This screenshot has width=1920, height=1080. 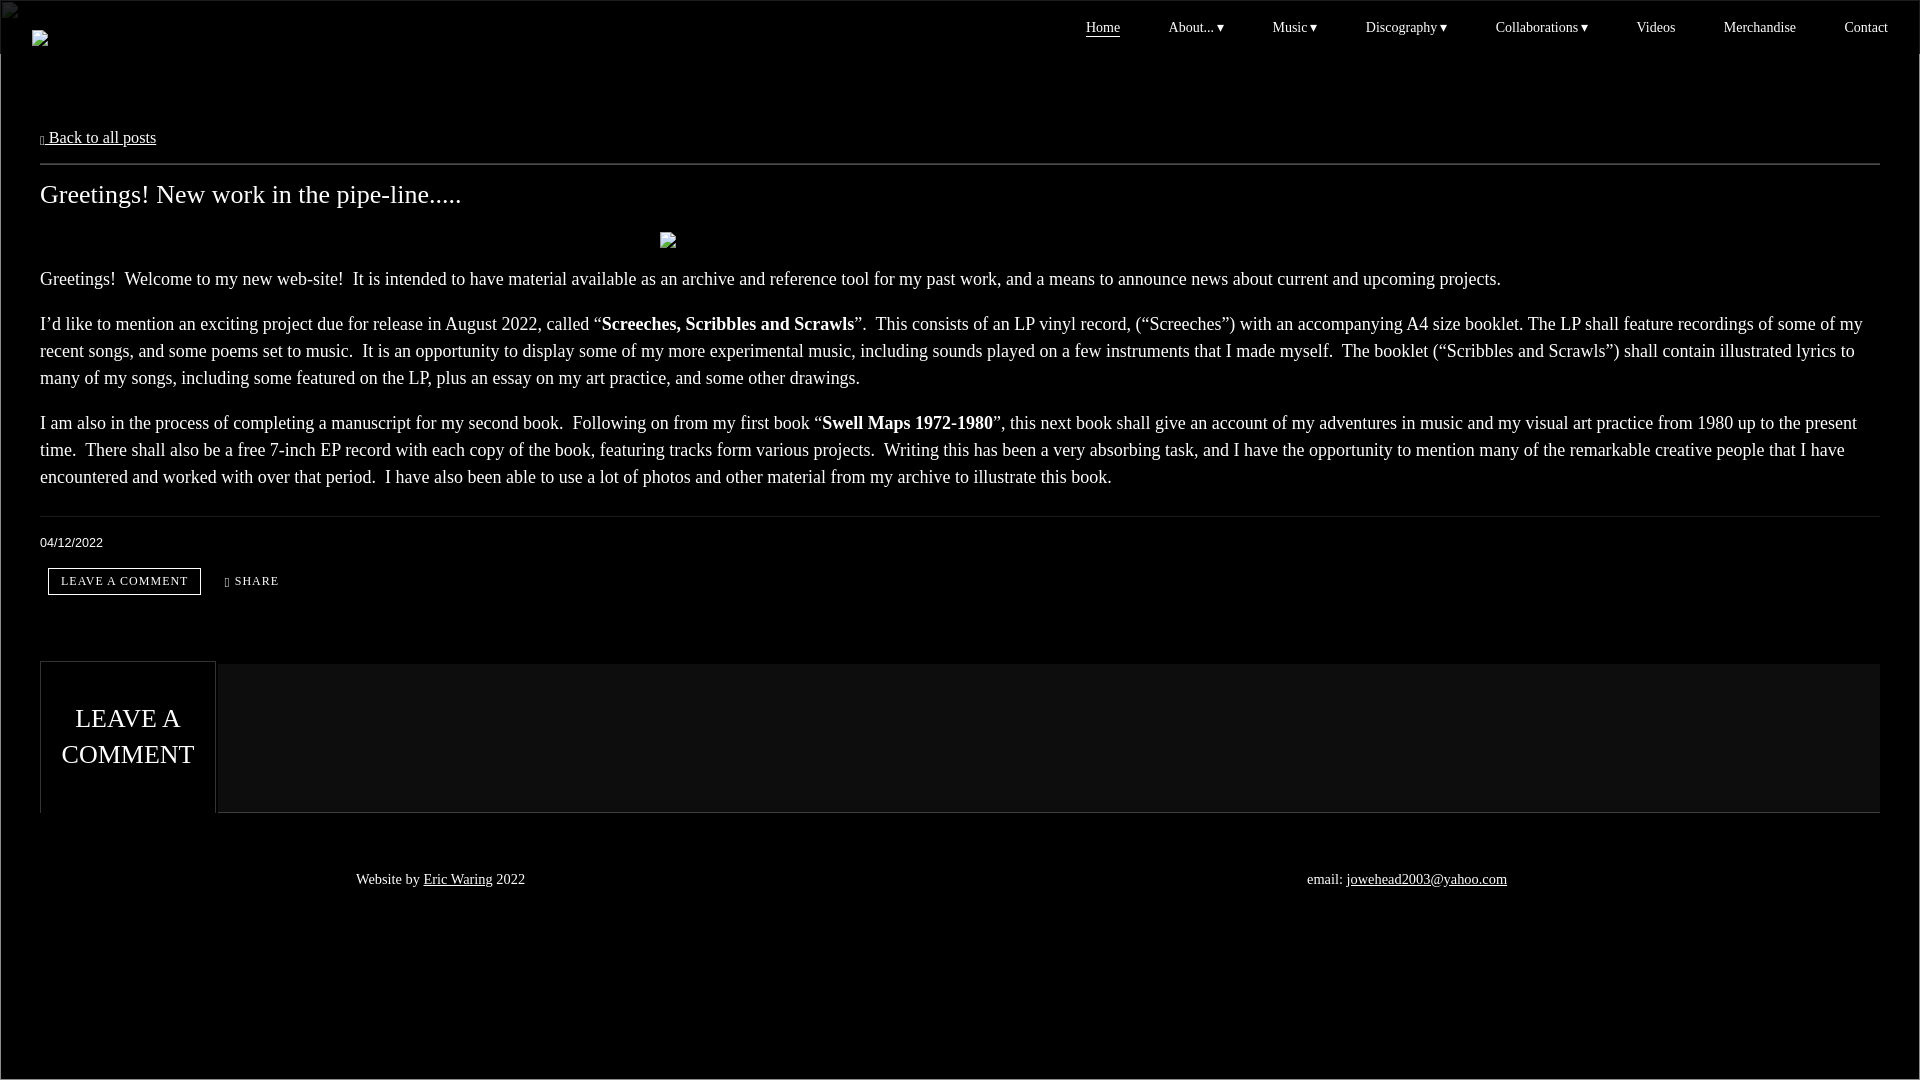 What do you see at coordinates (124, 582) in the screenshot?
I see `Leave a comment` at bounding box center [124, 582].